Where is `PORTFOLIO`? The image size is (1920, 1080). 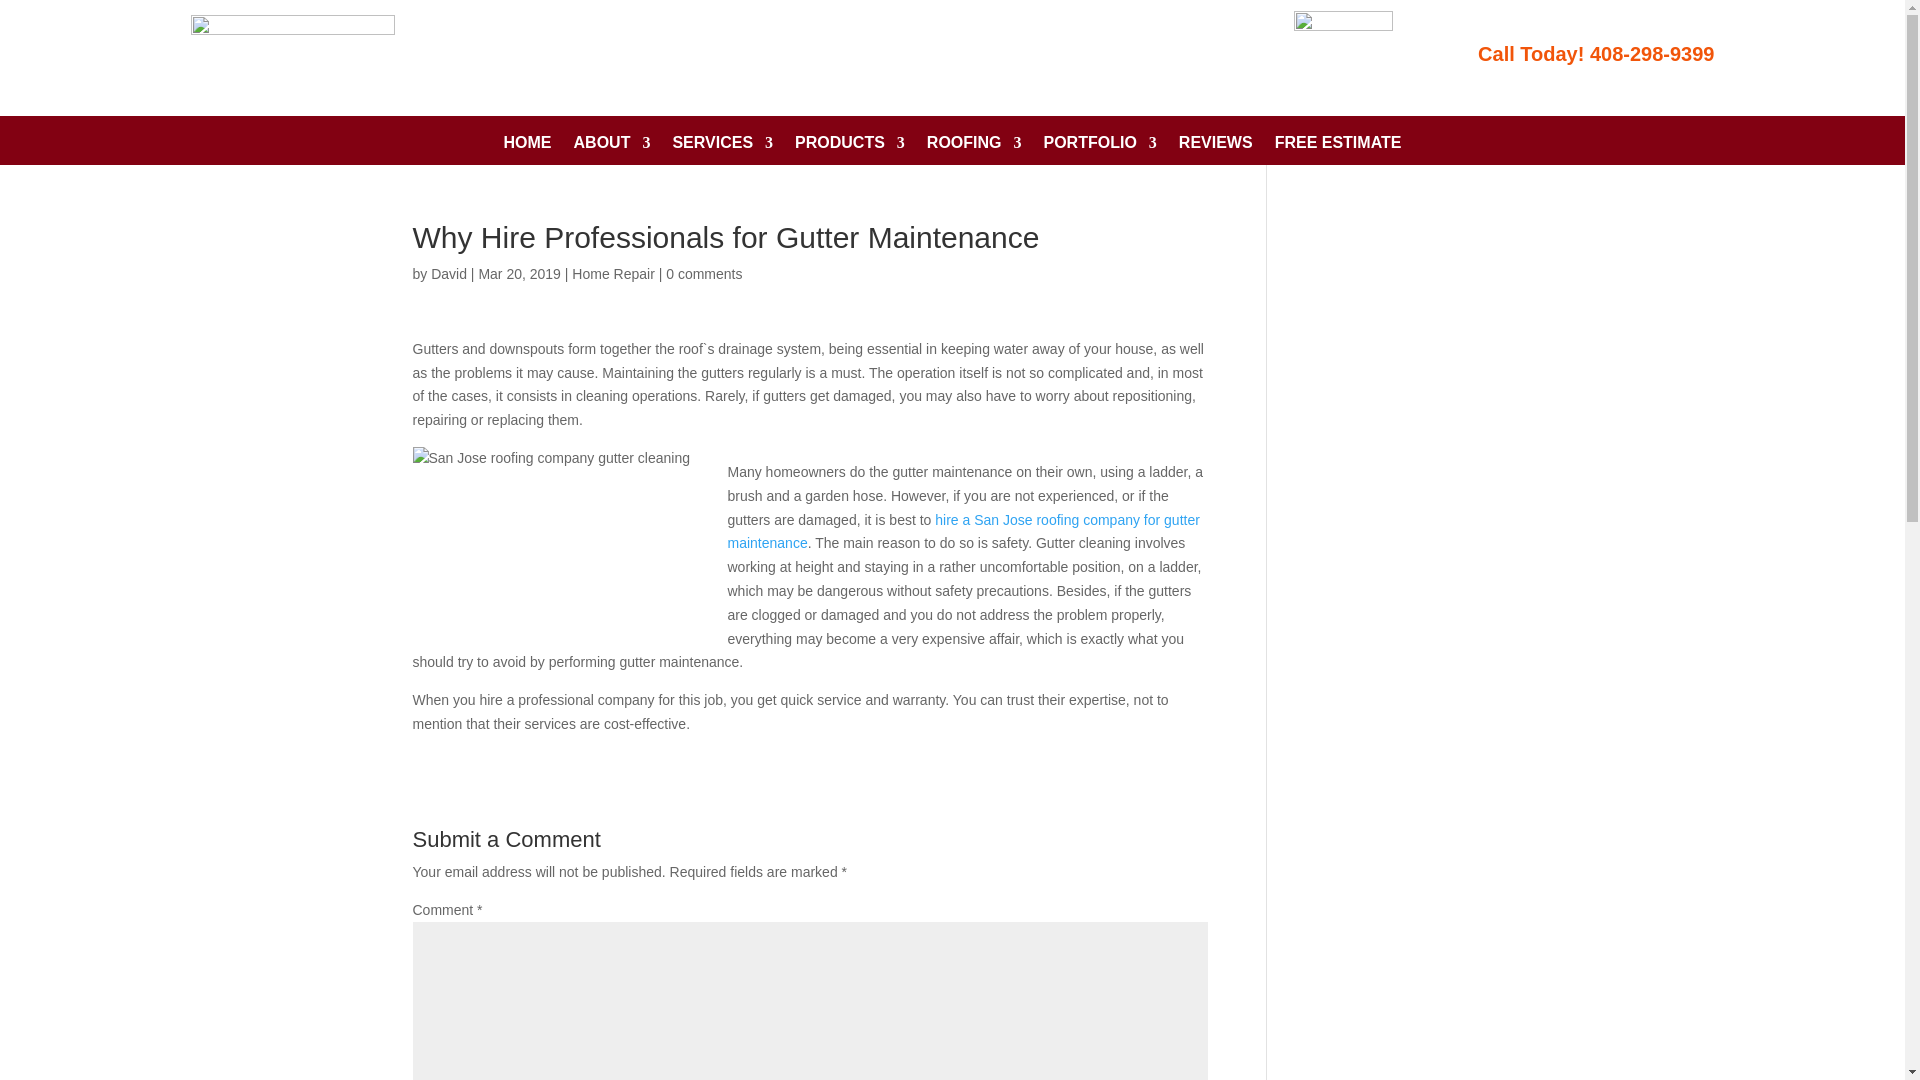 PORTFOLIO is located at coordinates (1100, 146).